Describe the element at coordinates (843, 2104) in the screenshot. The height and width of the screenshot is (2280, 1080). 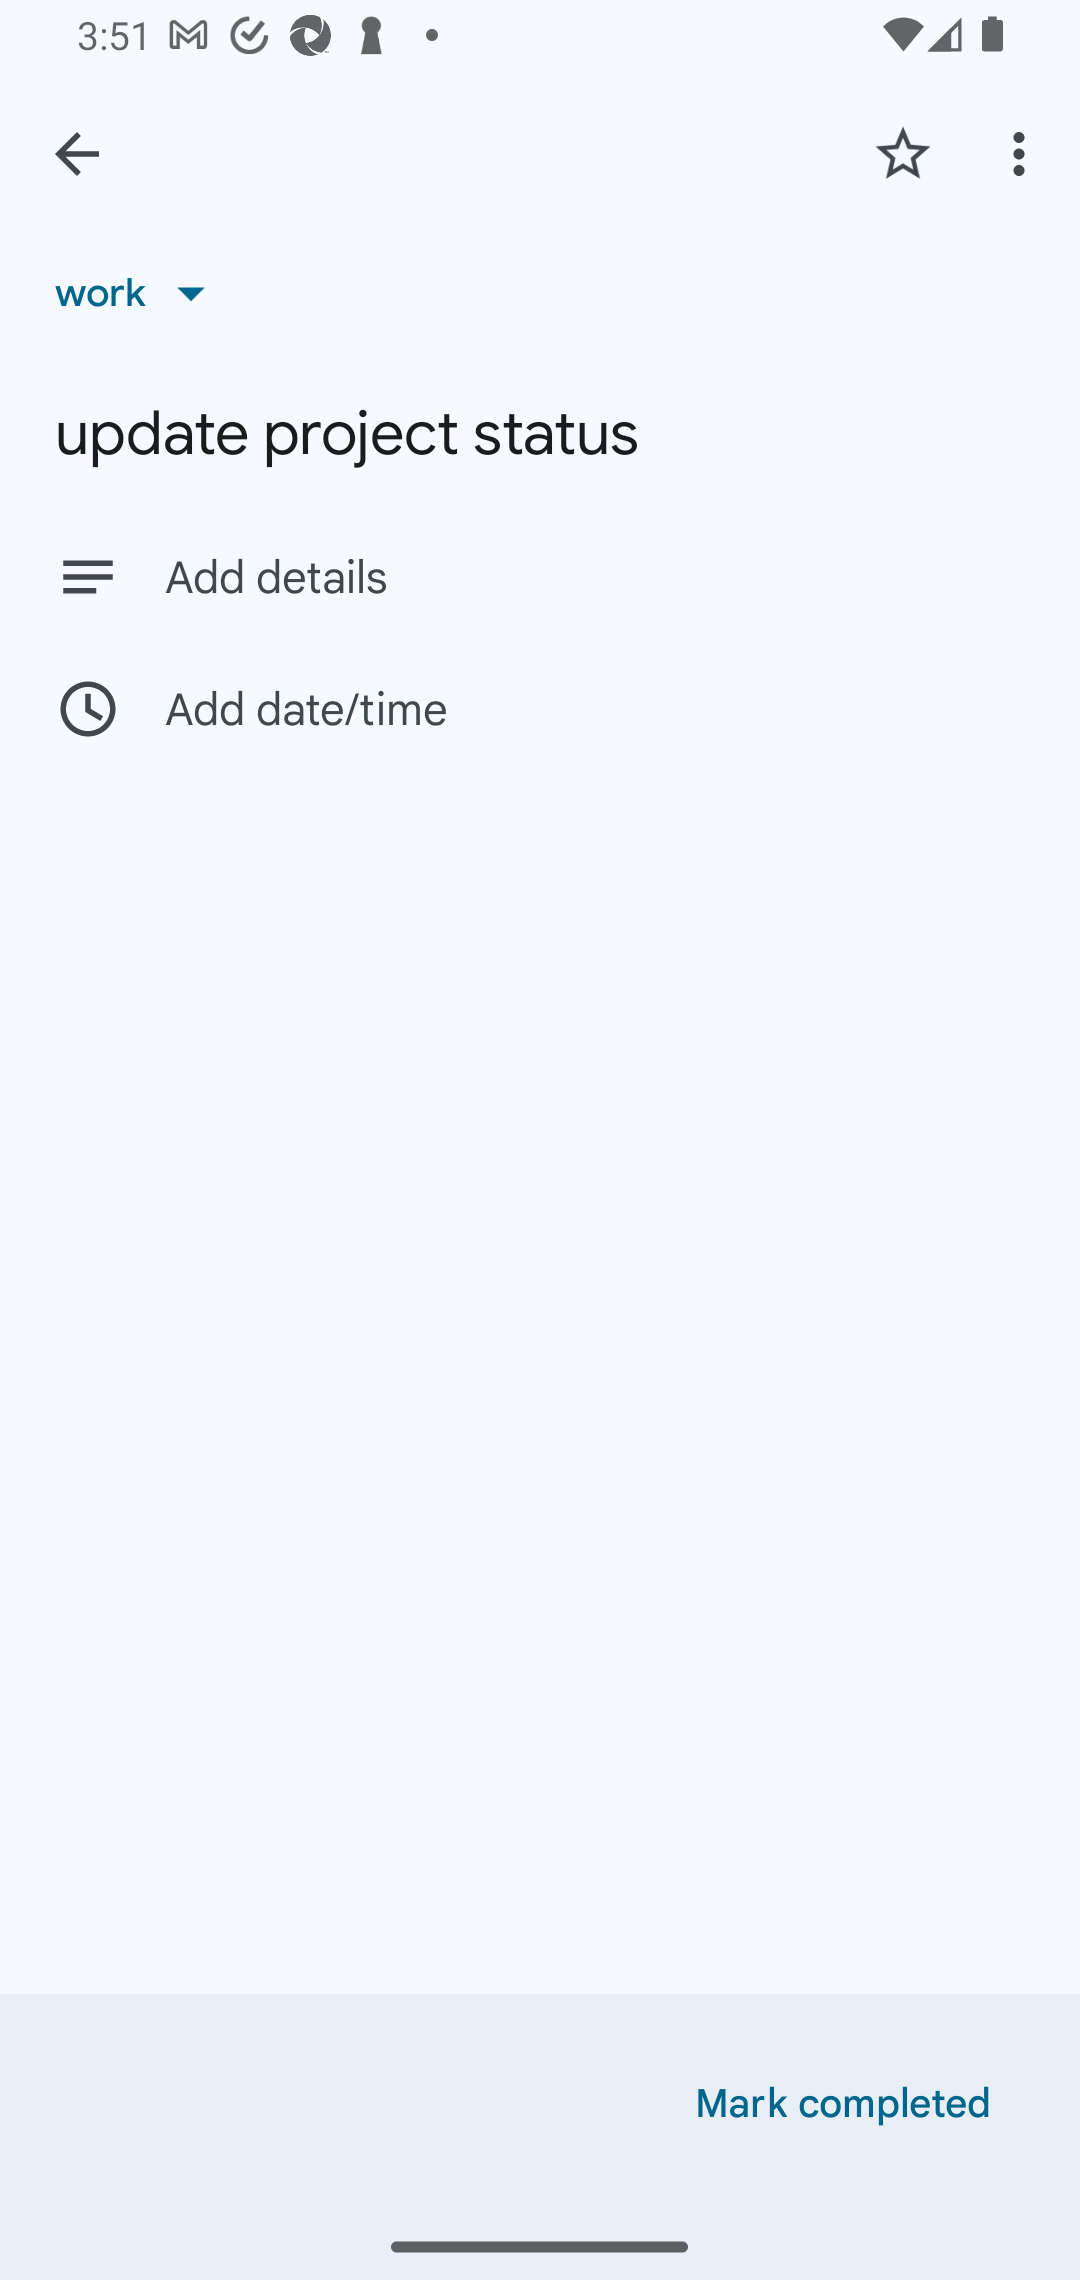
I see `Mark completed` at that location.